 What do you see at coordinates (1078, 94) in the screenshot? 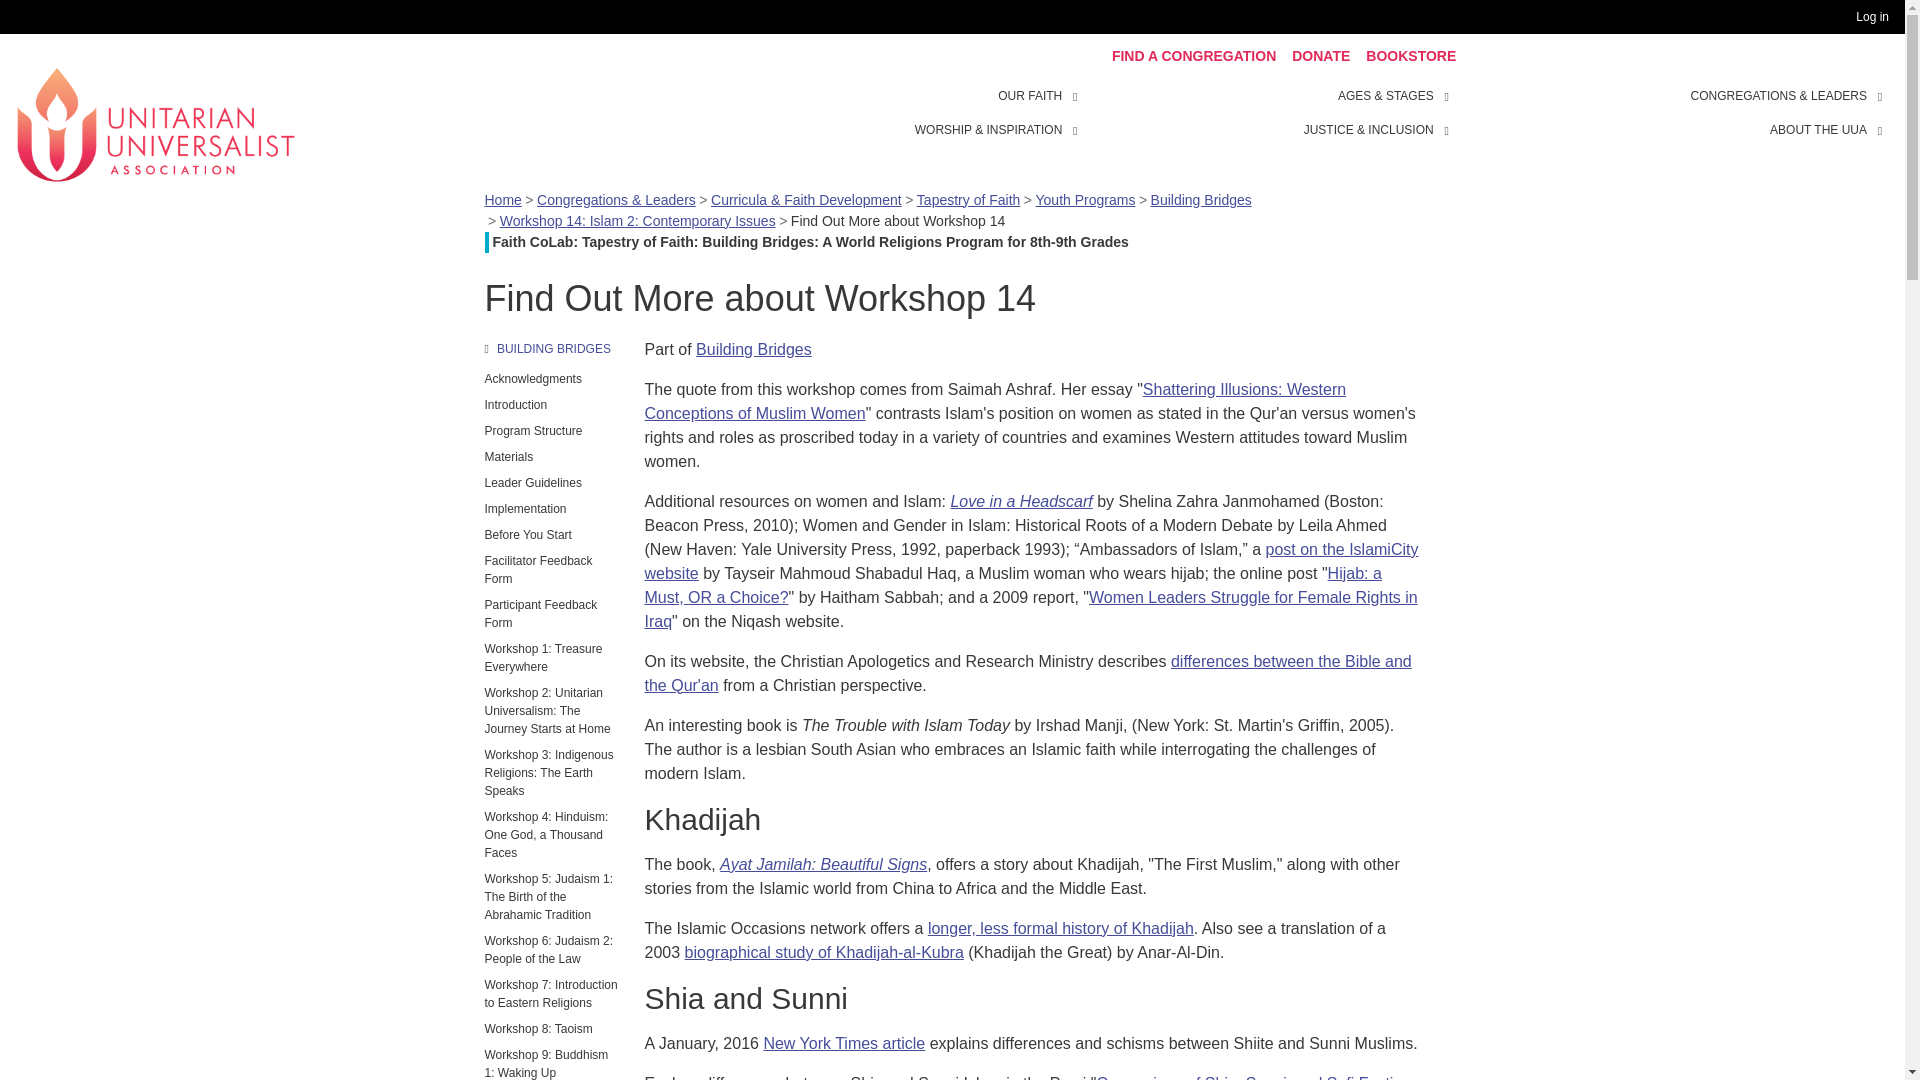
I see `OUR FAITH` at bounding box center [1078, 94].